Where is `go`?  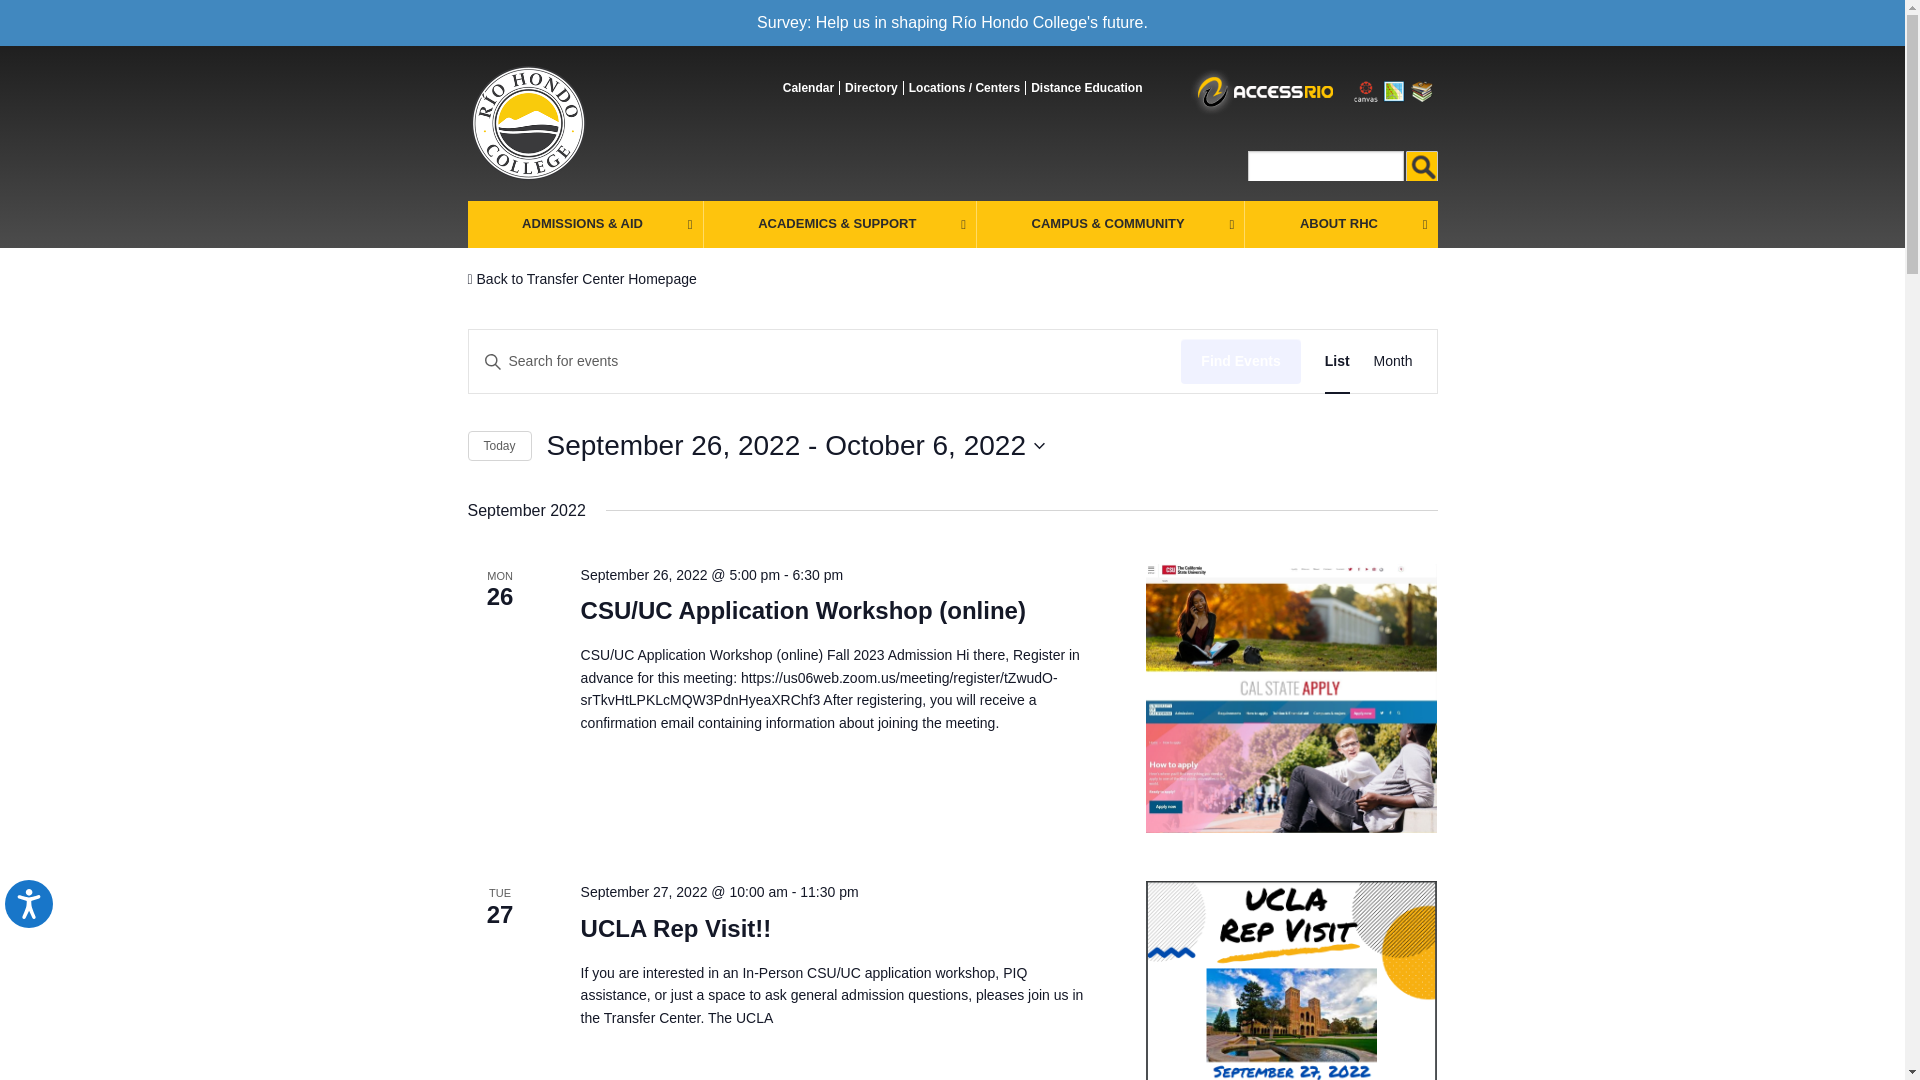 go is located at coordinates (1422, 166).